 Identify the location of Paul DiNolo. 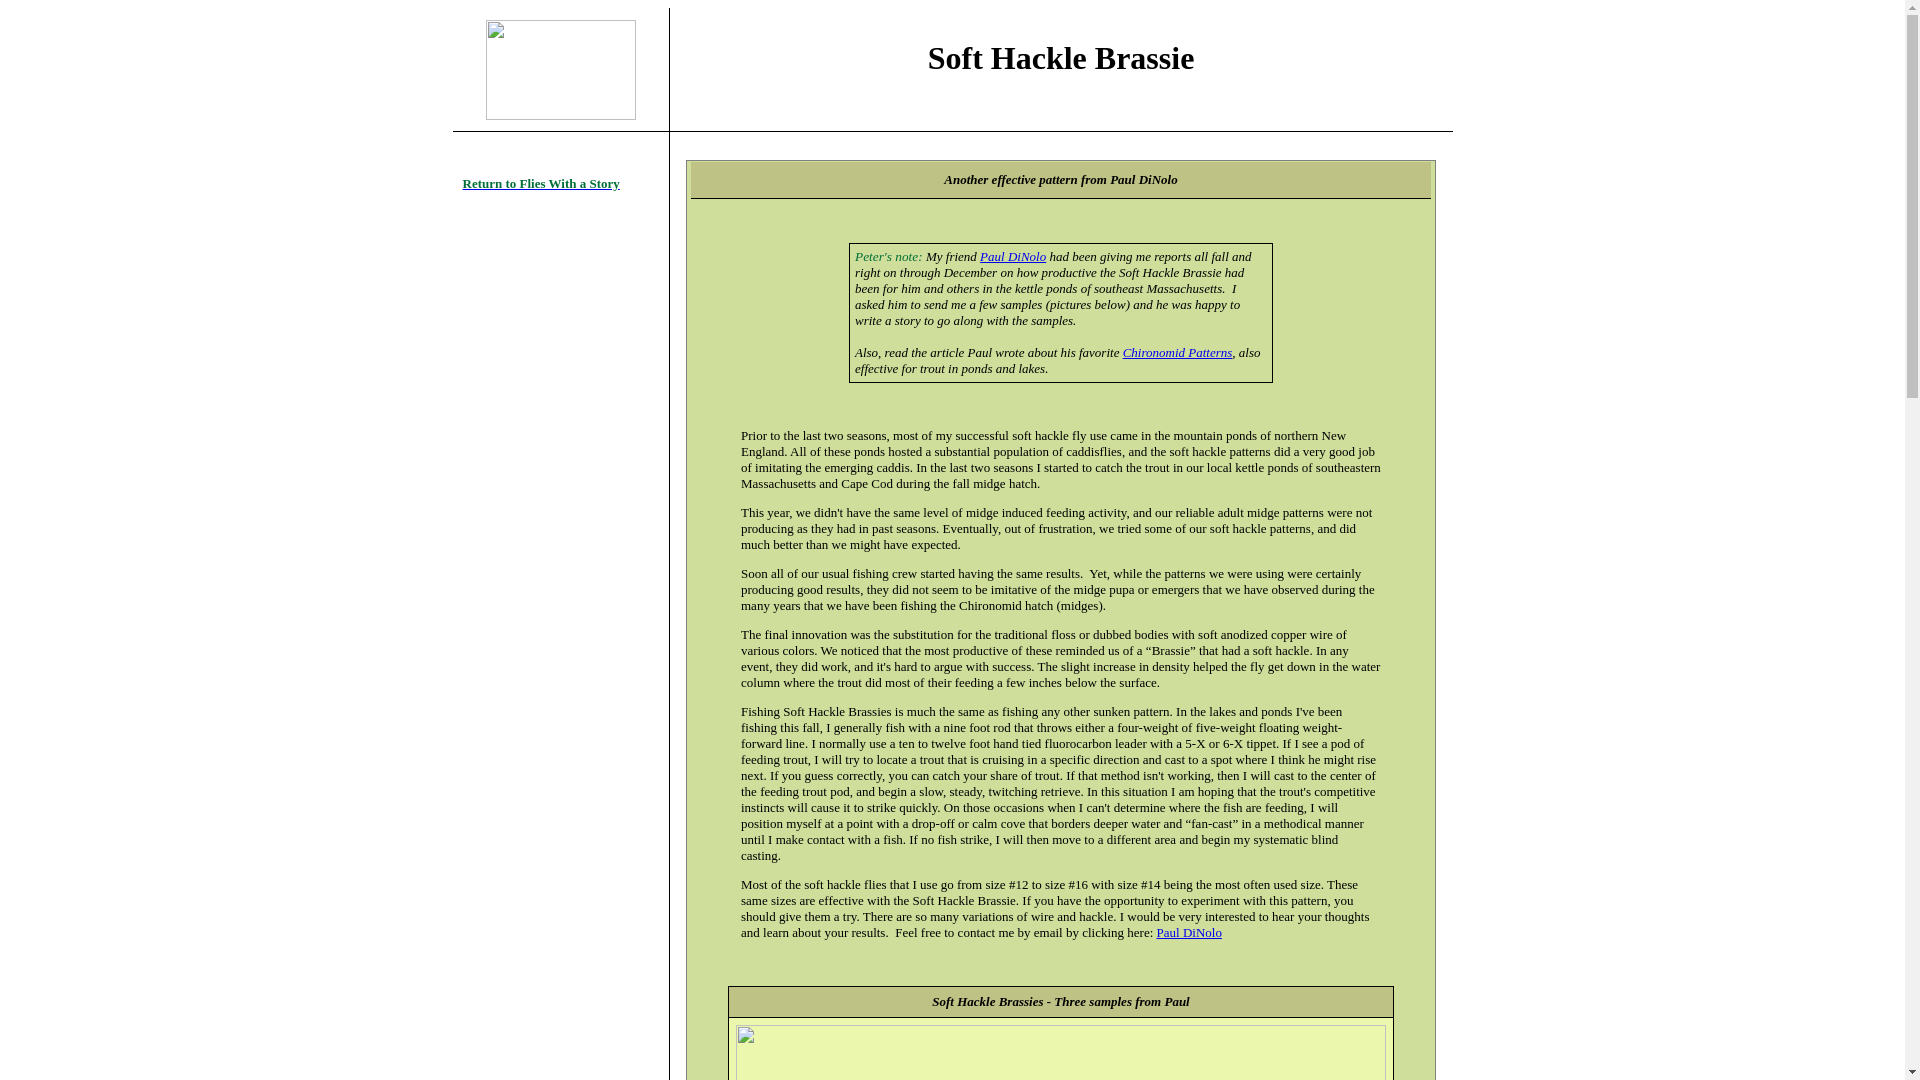
(1189, 932).